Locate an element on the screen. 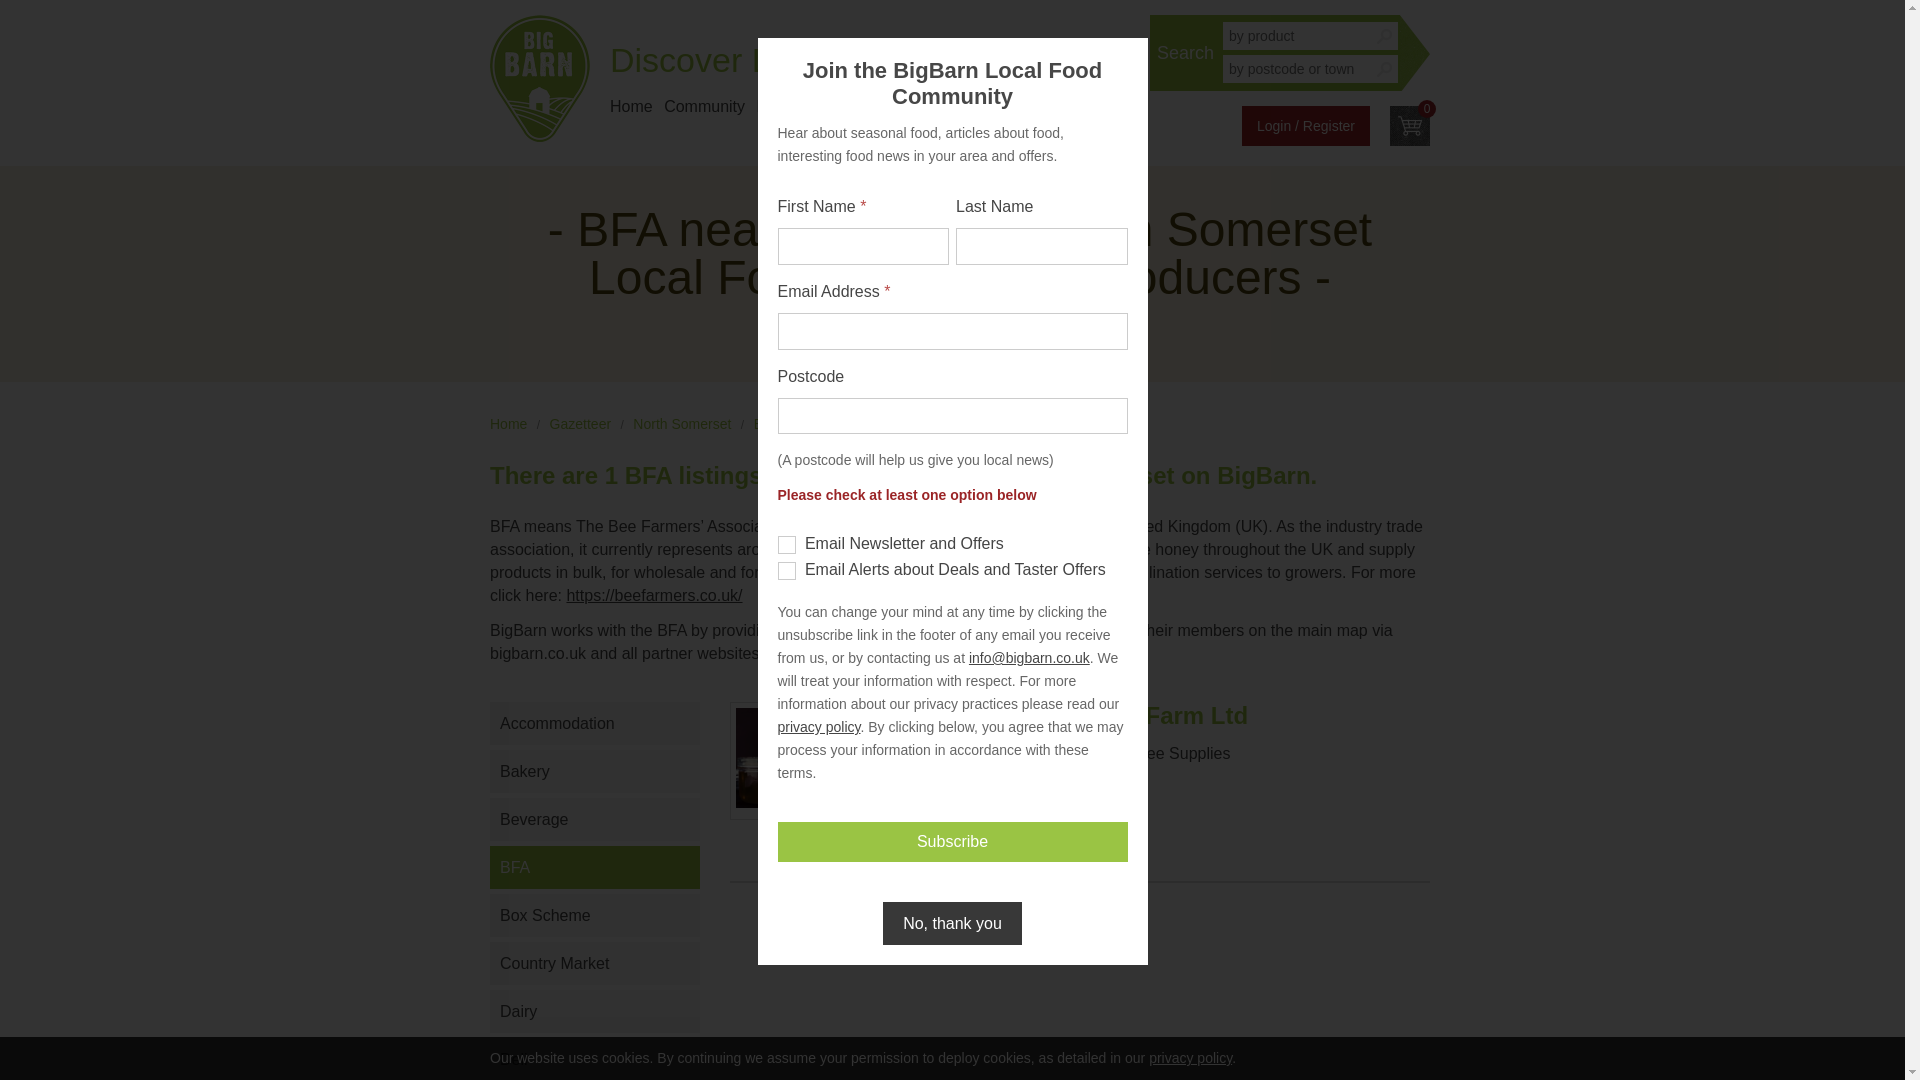  Twitter is located at coordinates (1024, 60).